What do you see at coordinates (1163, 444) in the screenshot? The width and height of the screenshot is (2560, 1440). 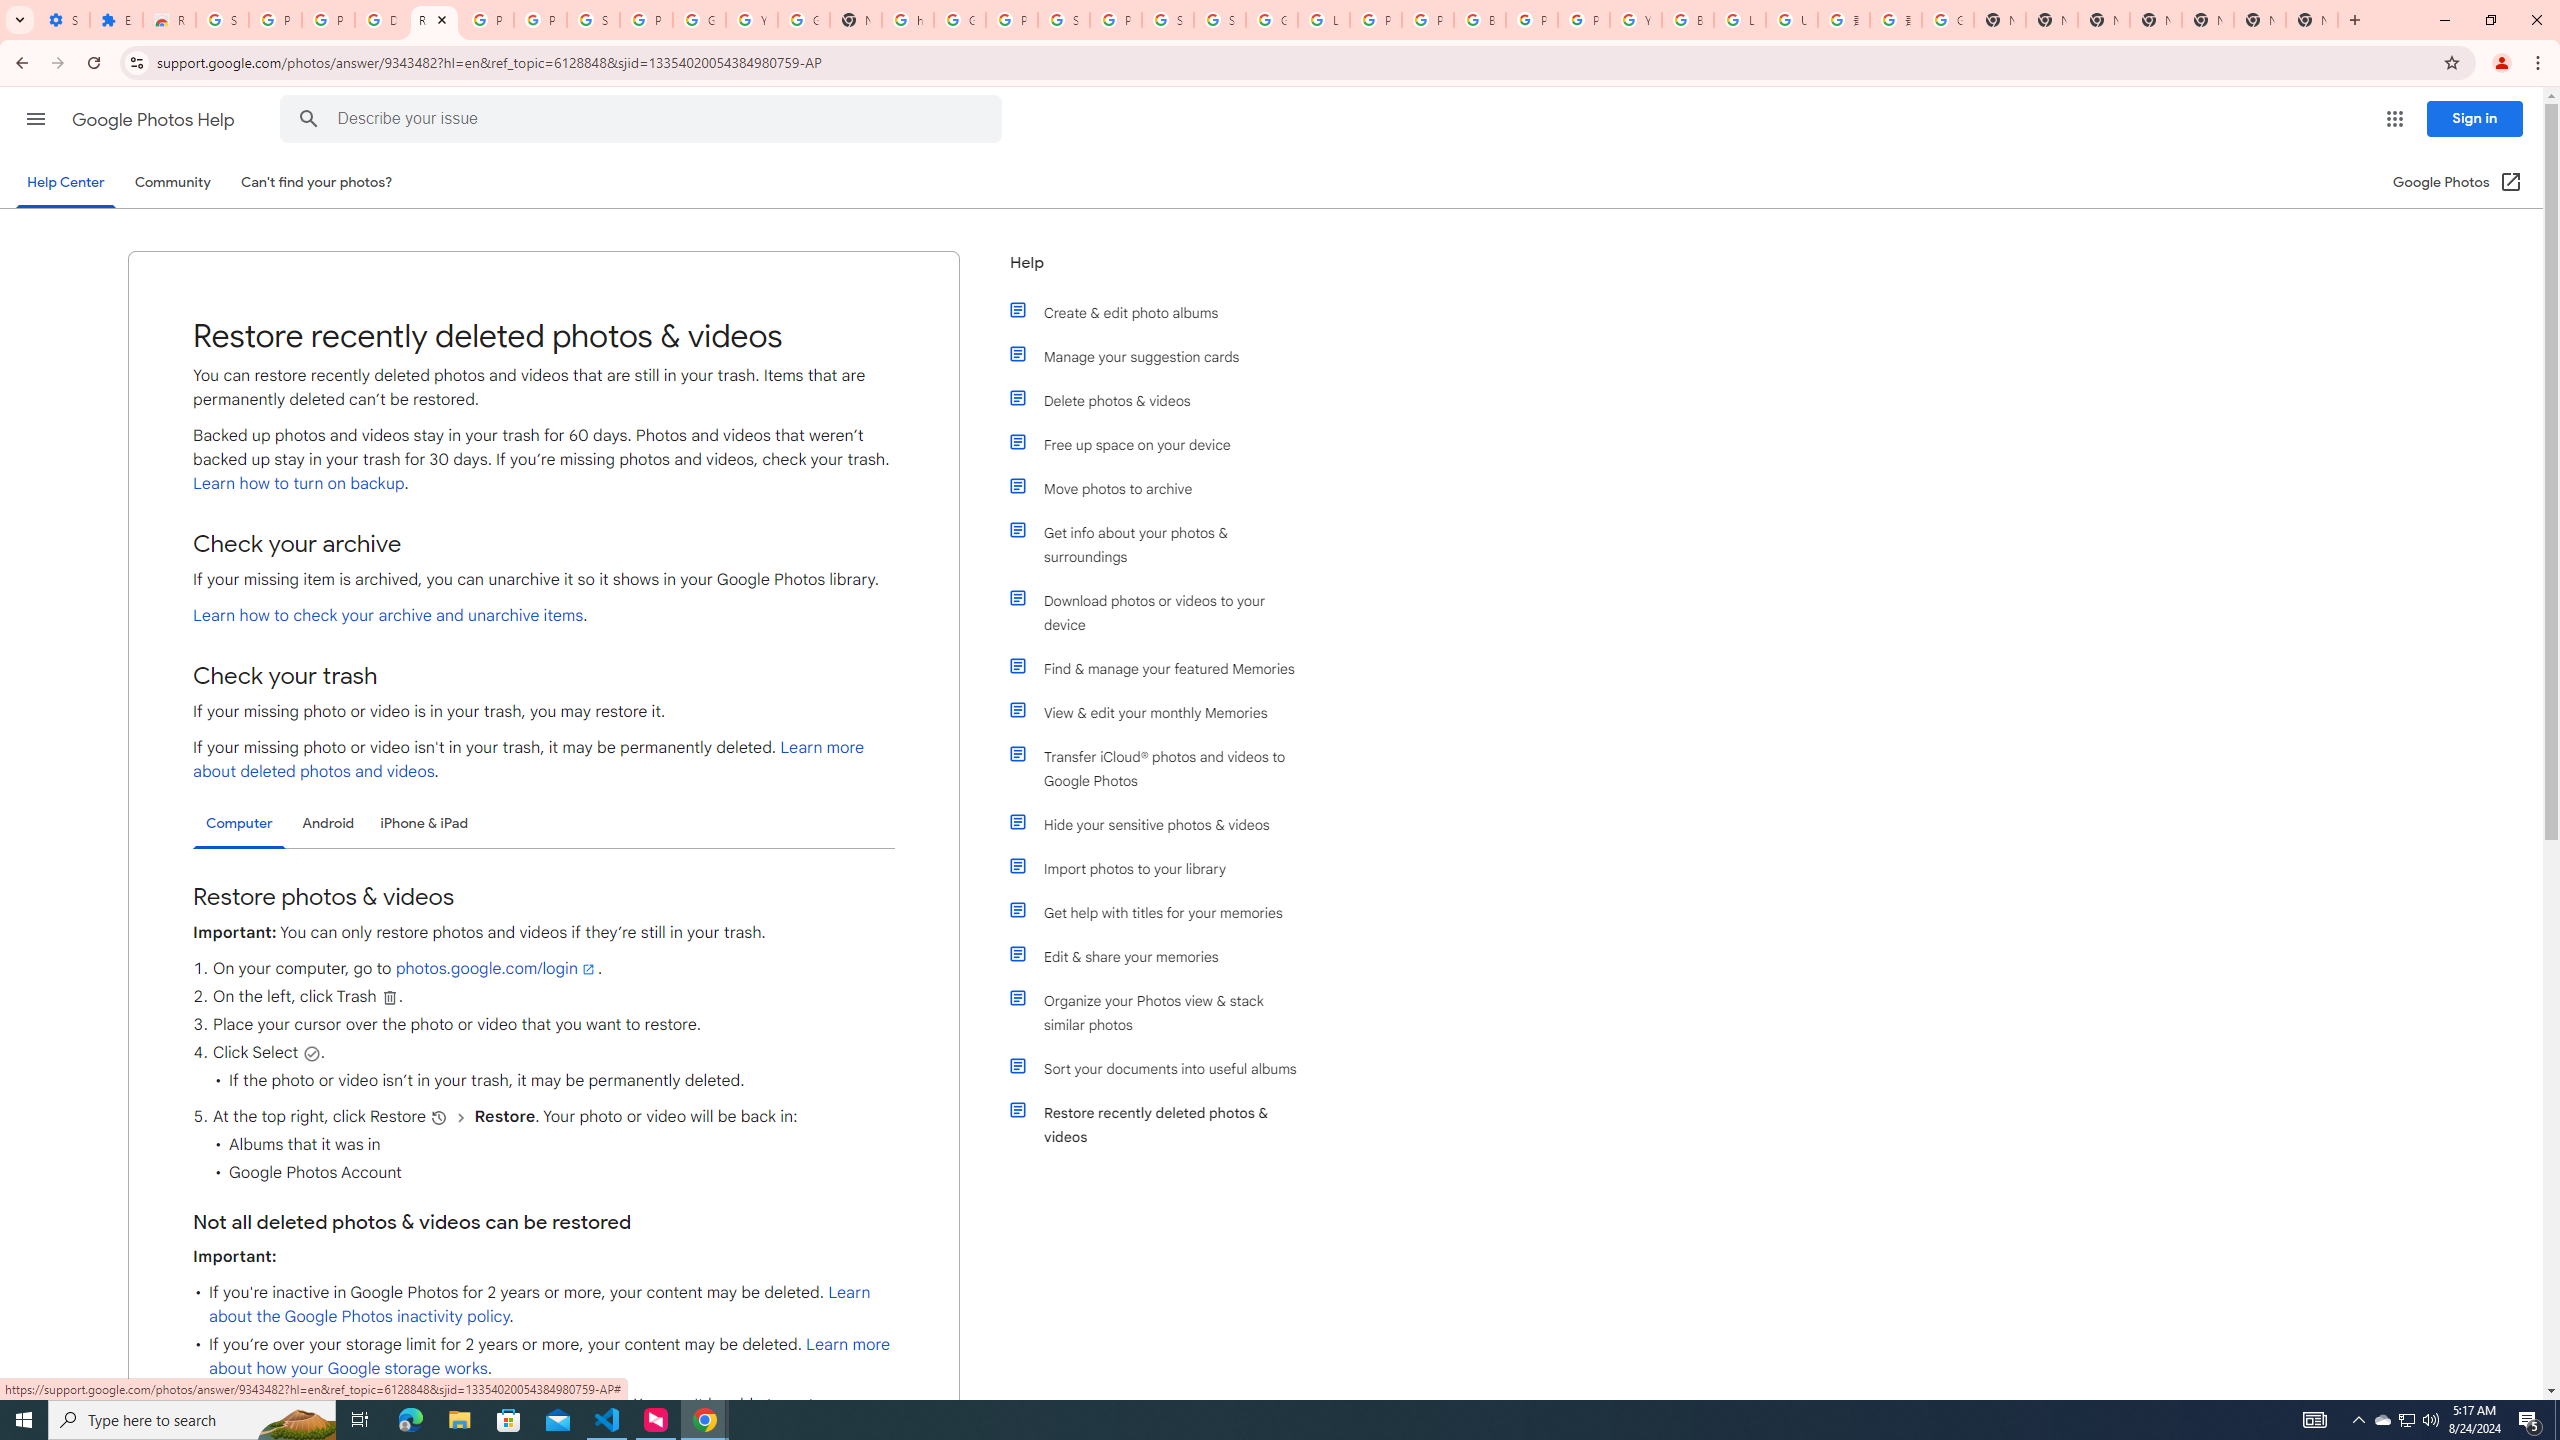 I see `Free up space on your device` at bounding box center [1163, 444].